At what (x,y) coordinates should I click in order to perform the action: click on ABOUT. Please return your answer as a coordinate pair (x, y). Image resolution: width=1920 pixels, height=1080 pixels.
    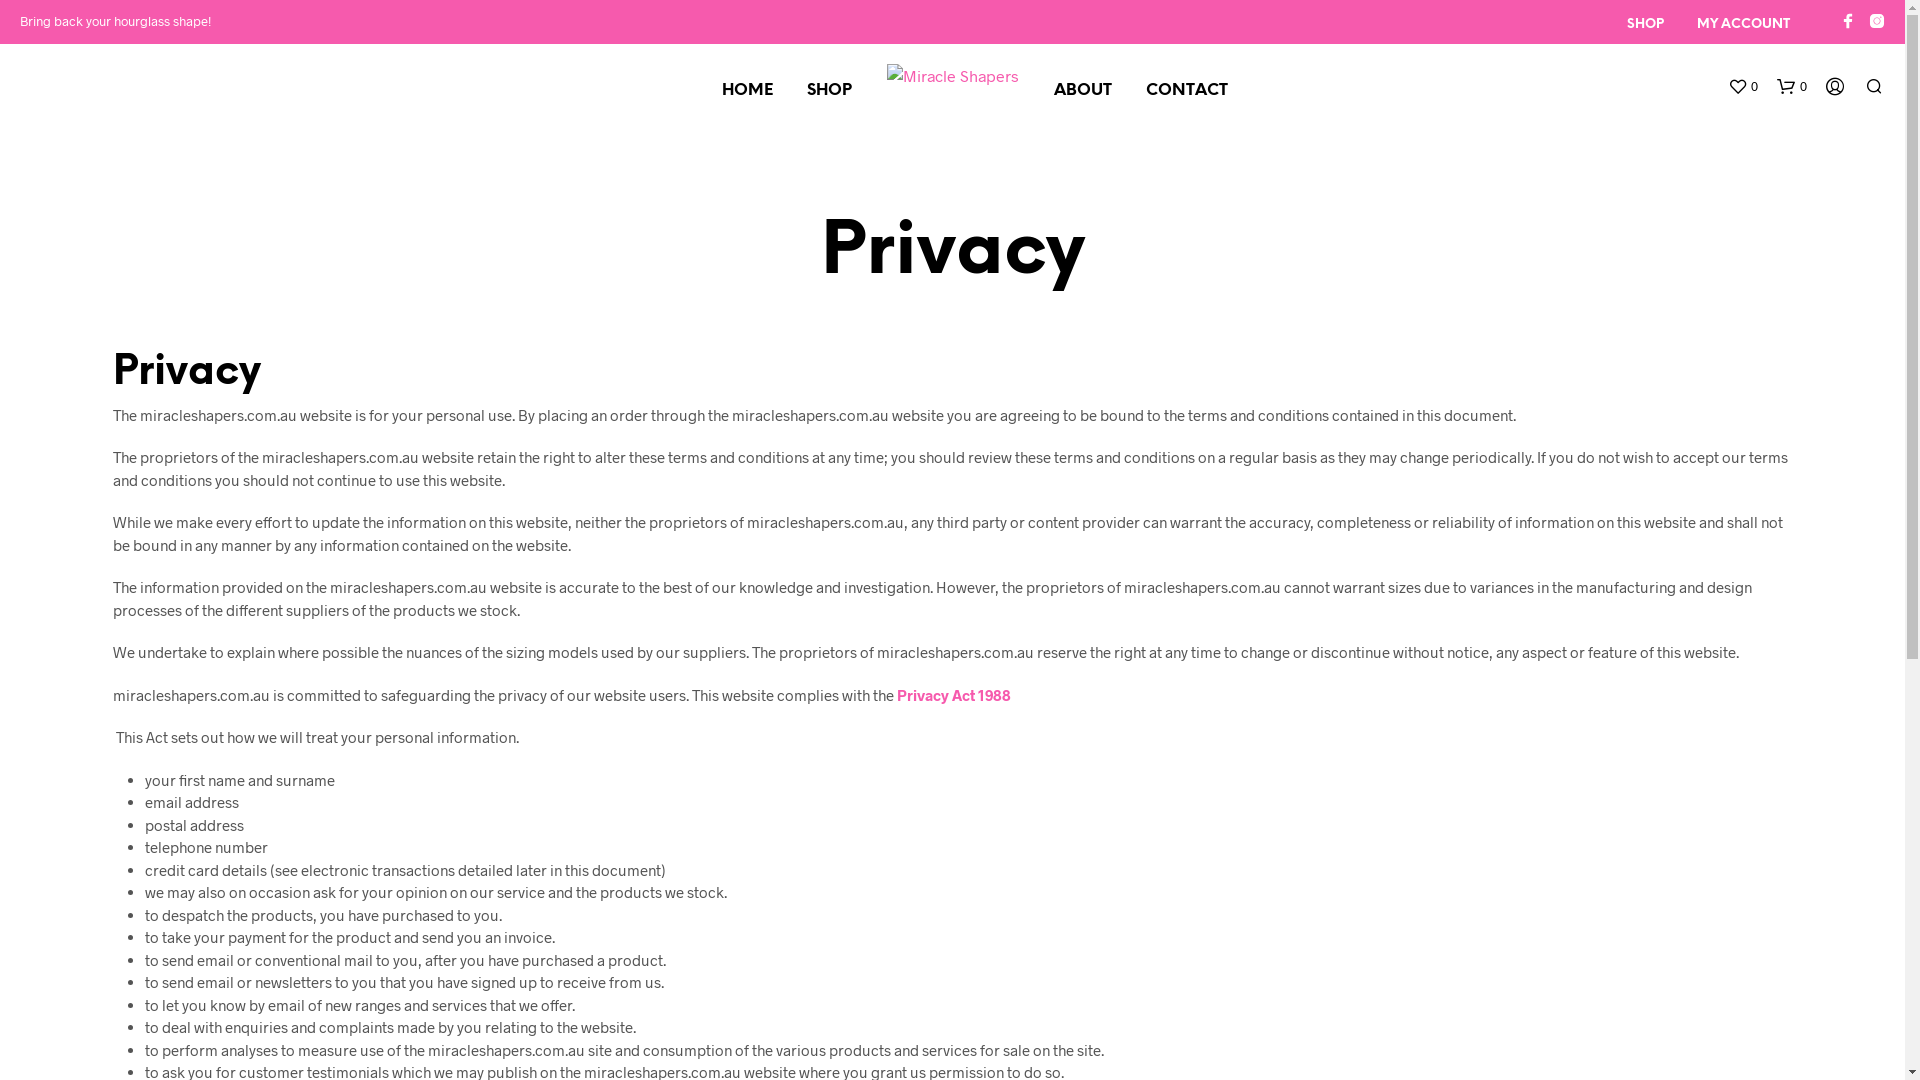
    Looking at the image, I should click on (1082, 91).